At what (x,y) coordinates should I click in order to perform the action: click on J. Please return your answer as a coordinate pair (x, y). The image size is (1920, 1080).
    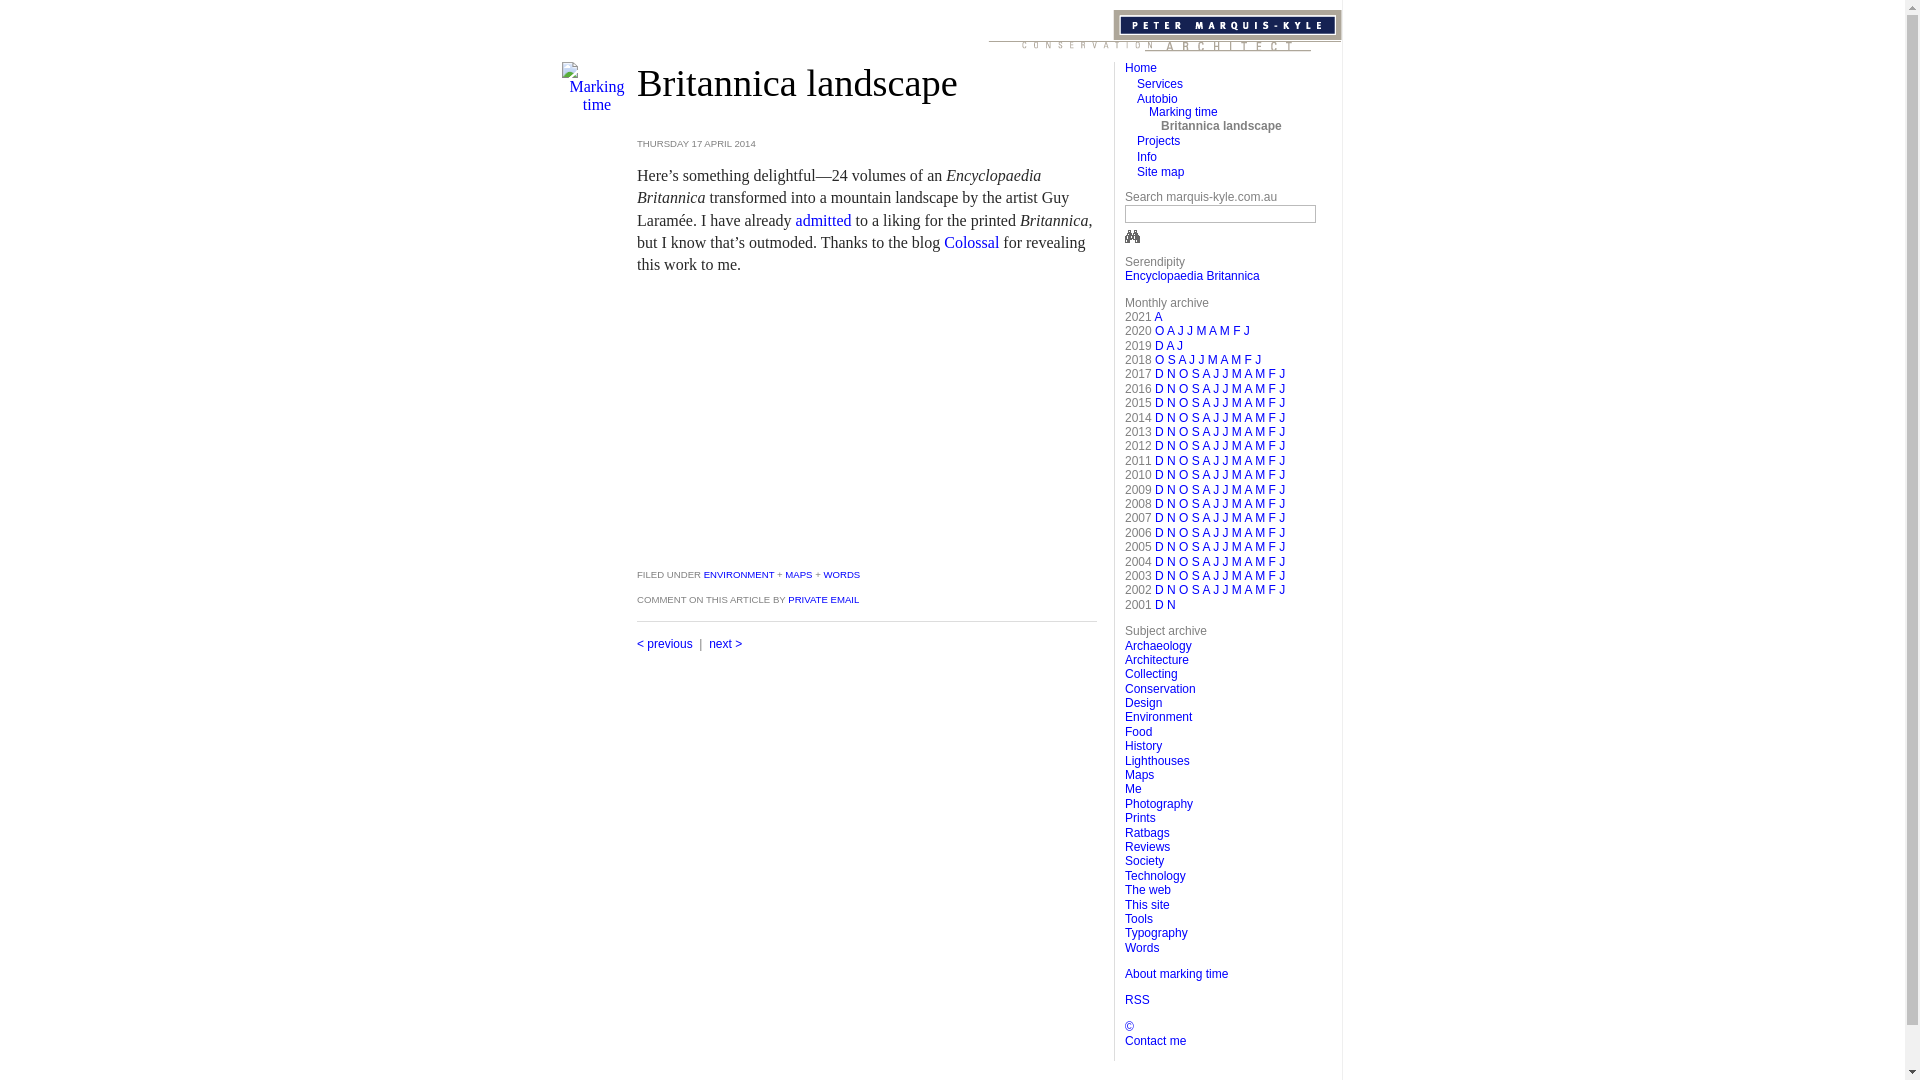
    Looking at the image, I should click on (1225, 432).